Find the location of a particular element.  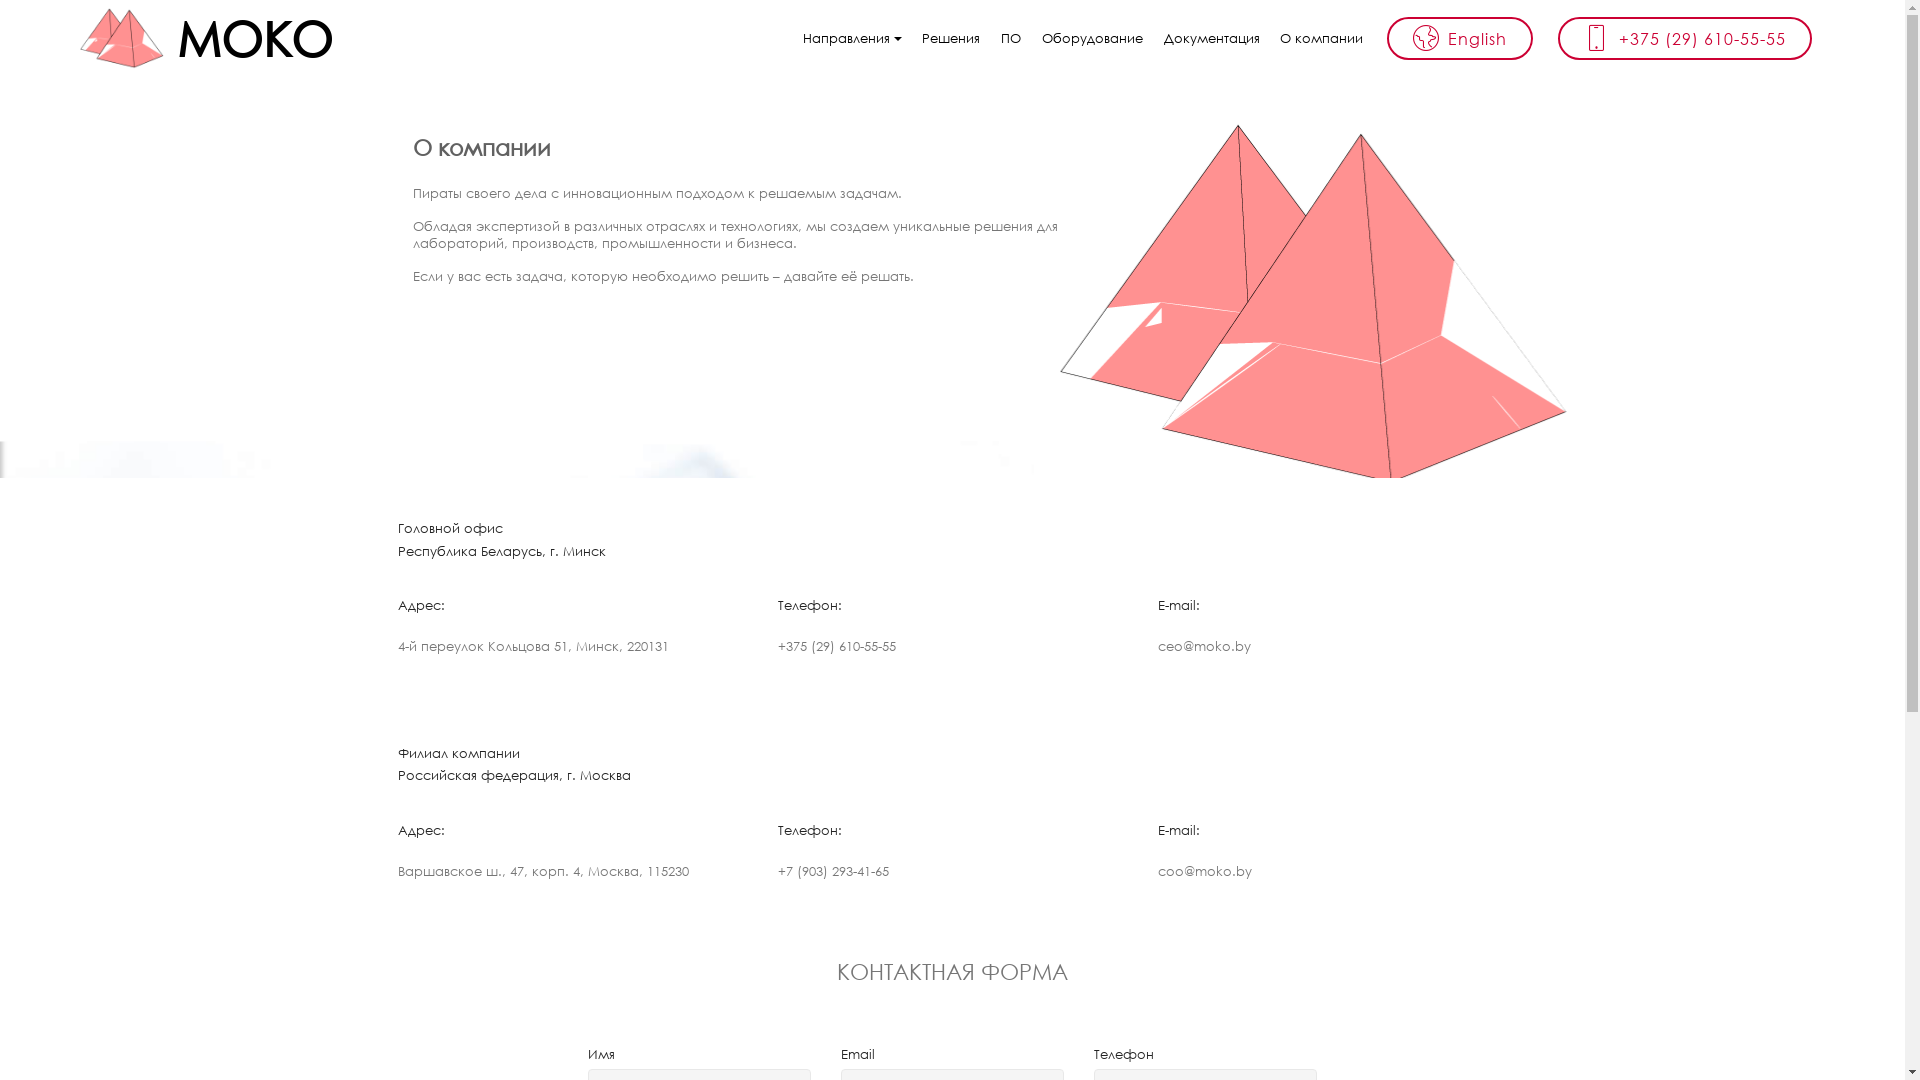

+375 (29) 610-55-55 is located at coordinates (1685, 38).